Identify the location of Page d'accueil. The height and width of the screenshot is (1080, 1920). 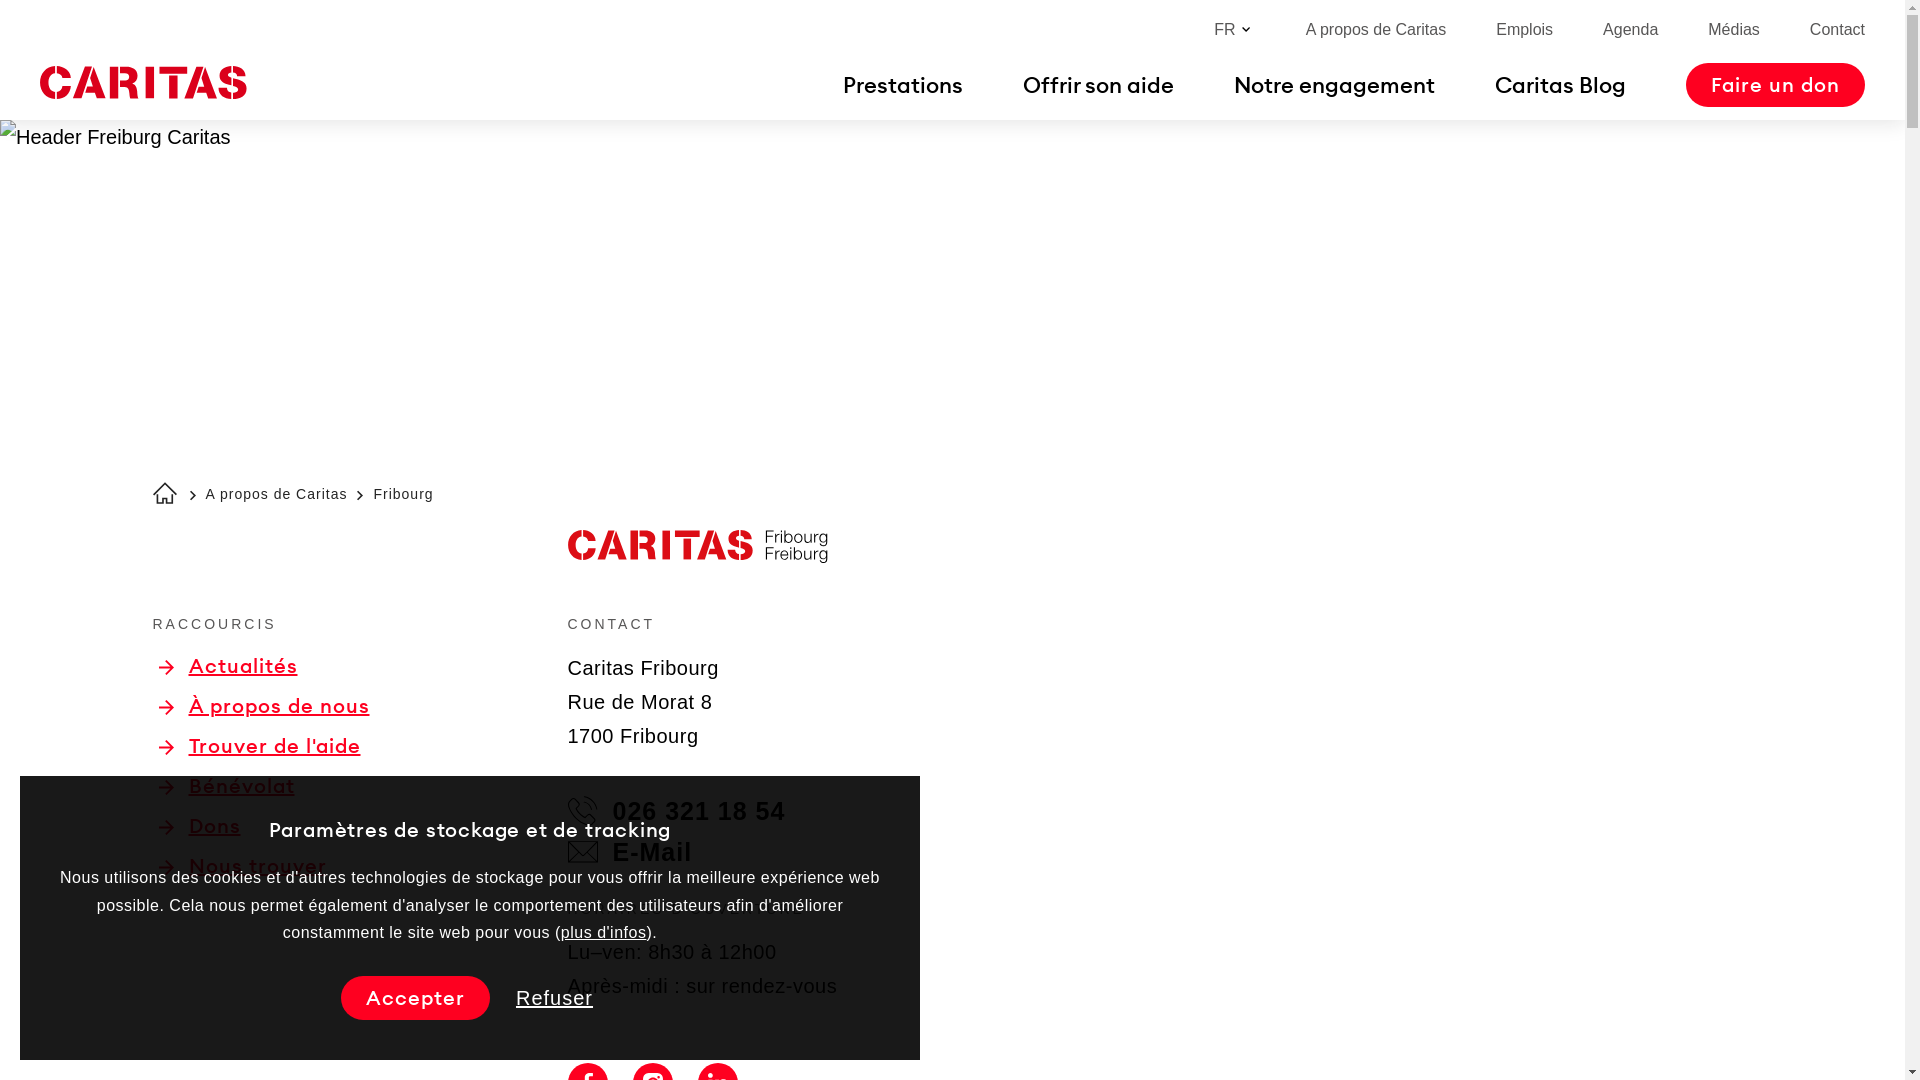
(143, 83).